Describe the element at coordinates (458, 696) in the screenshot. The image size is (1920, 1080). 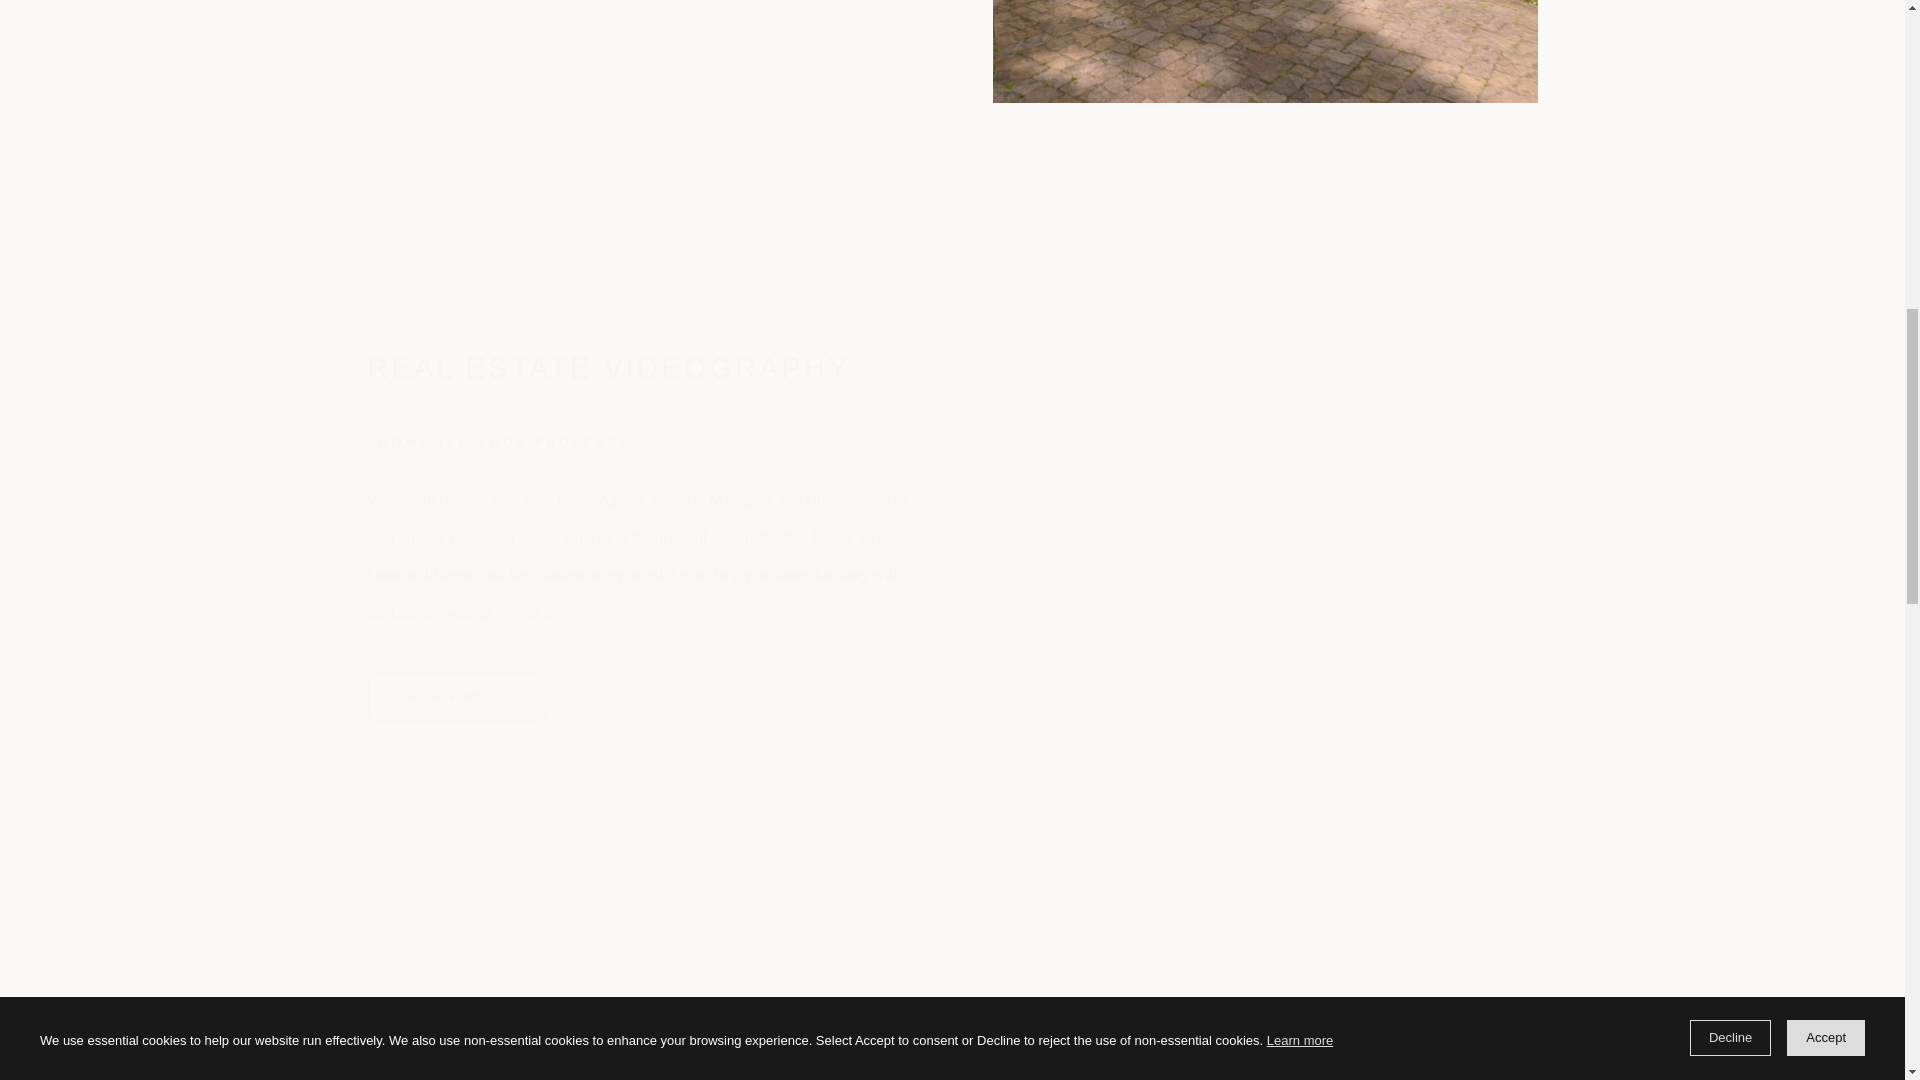
I see `LEARN MORE` at that location.